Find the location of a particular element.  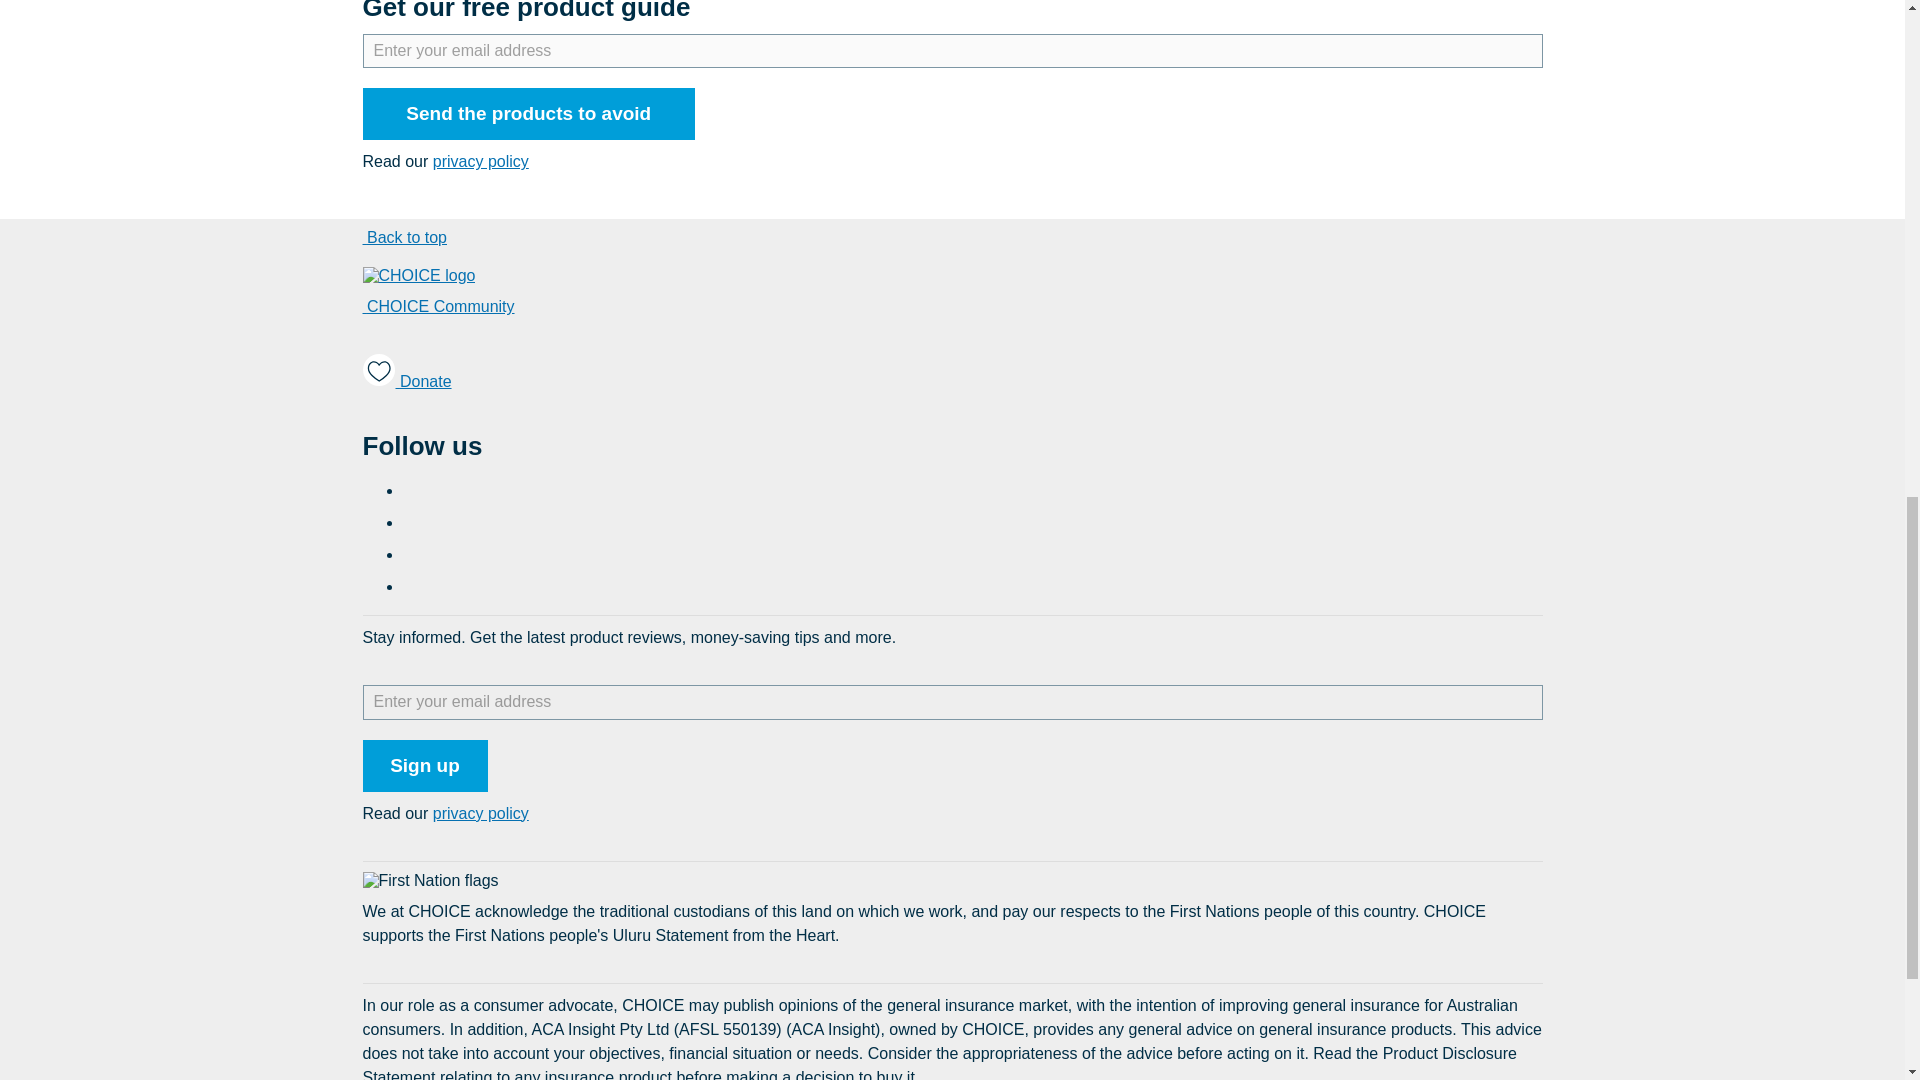

Sign up is located at coordinates (424, 765).